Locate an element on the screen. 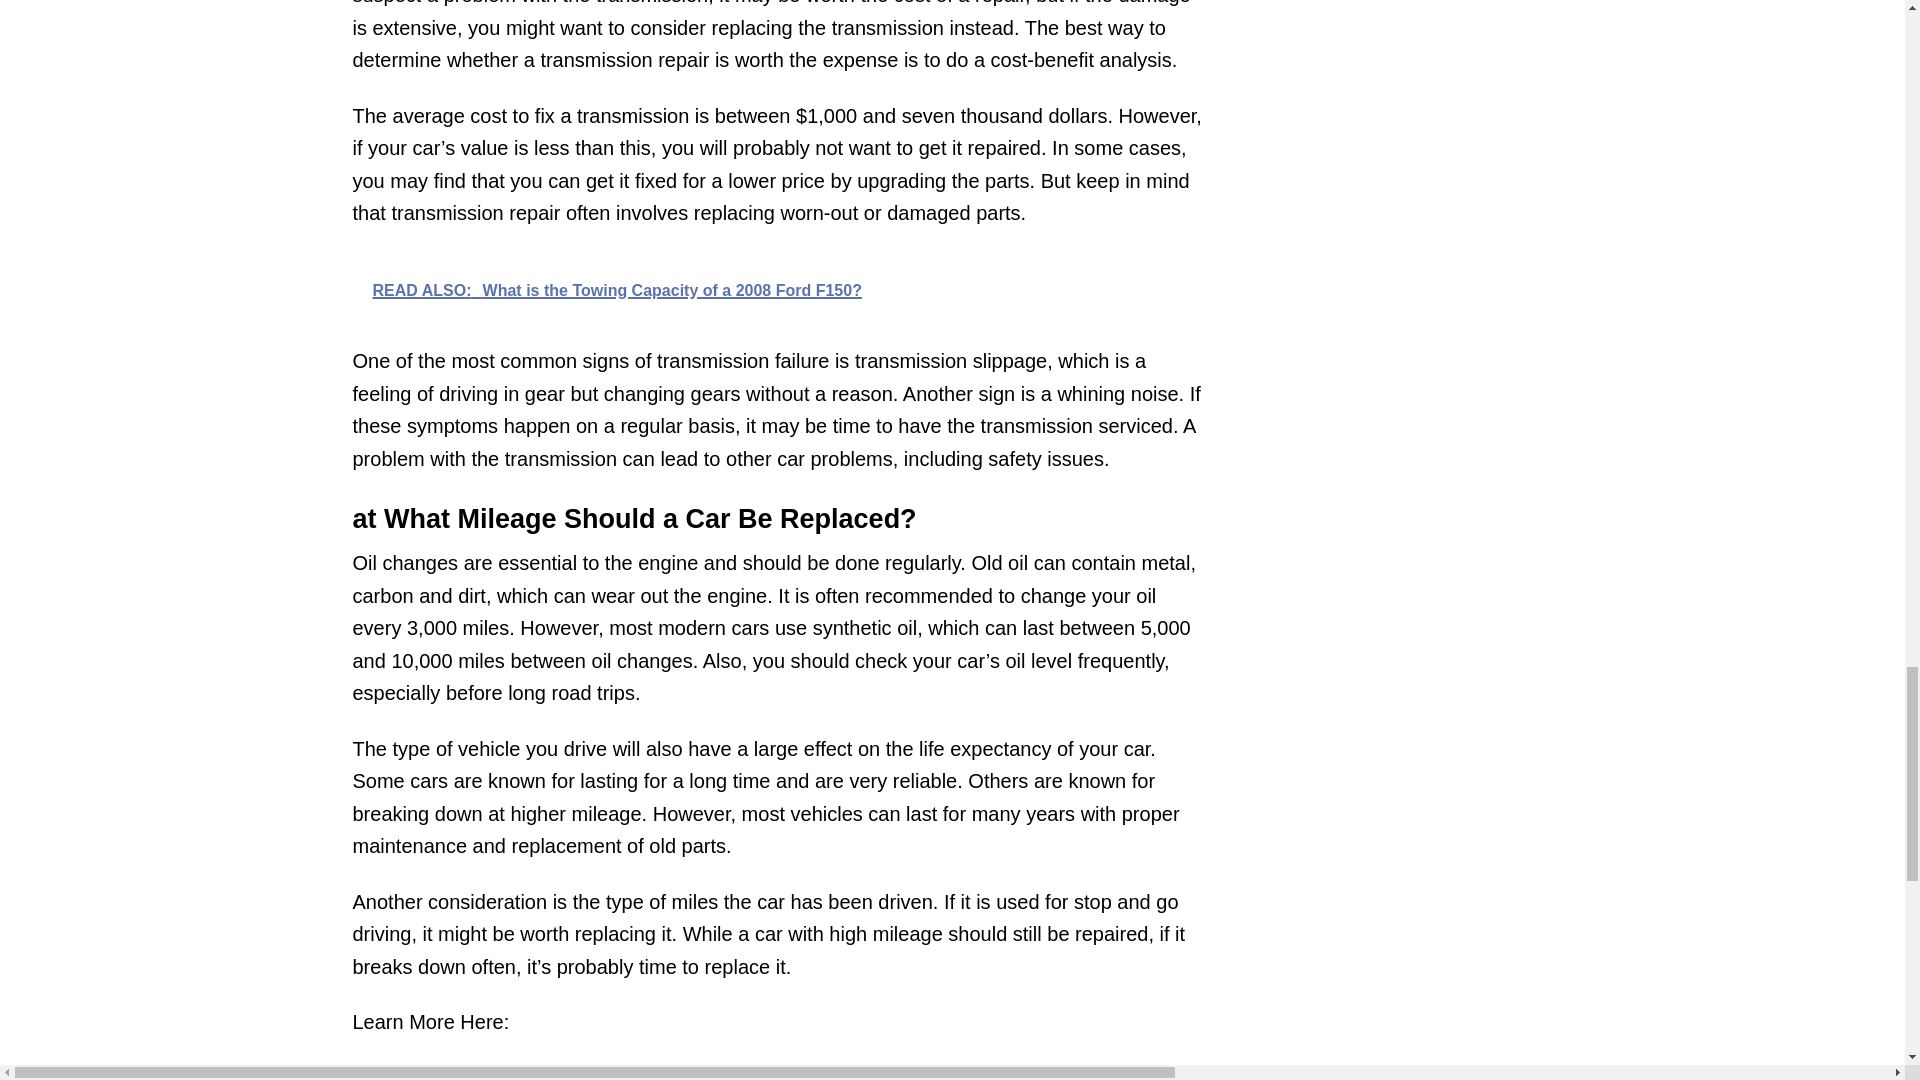 This screenshot has width=1920, height=1080. History of Trucks is located at coordinates (454, 1074).